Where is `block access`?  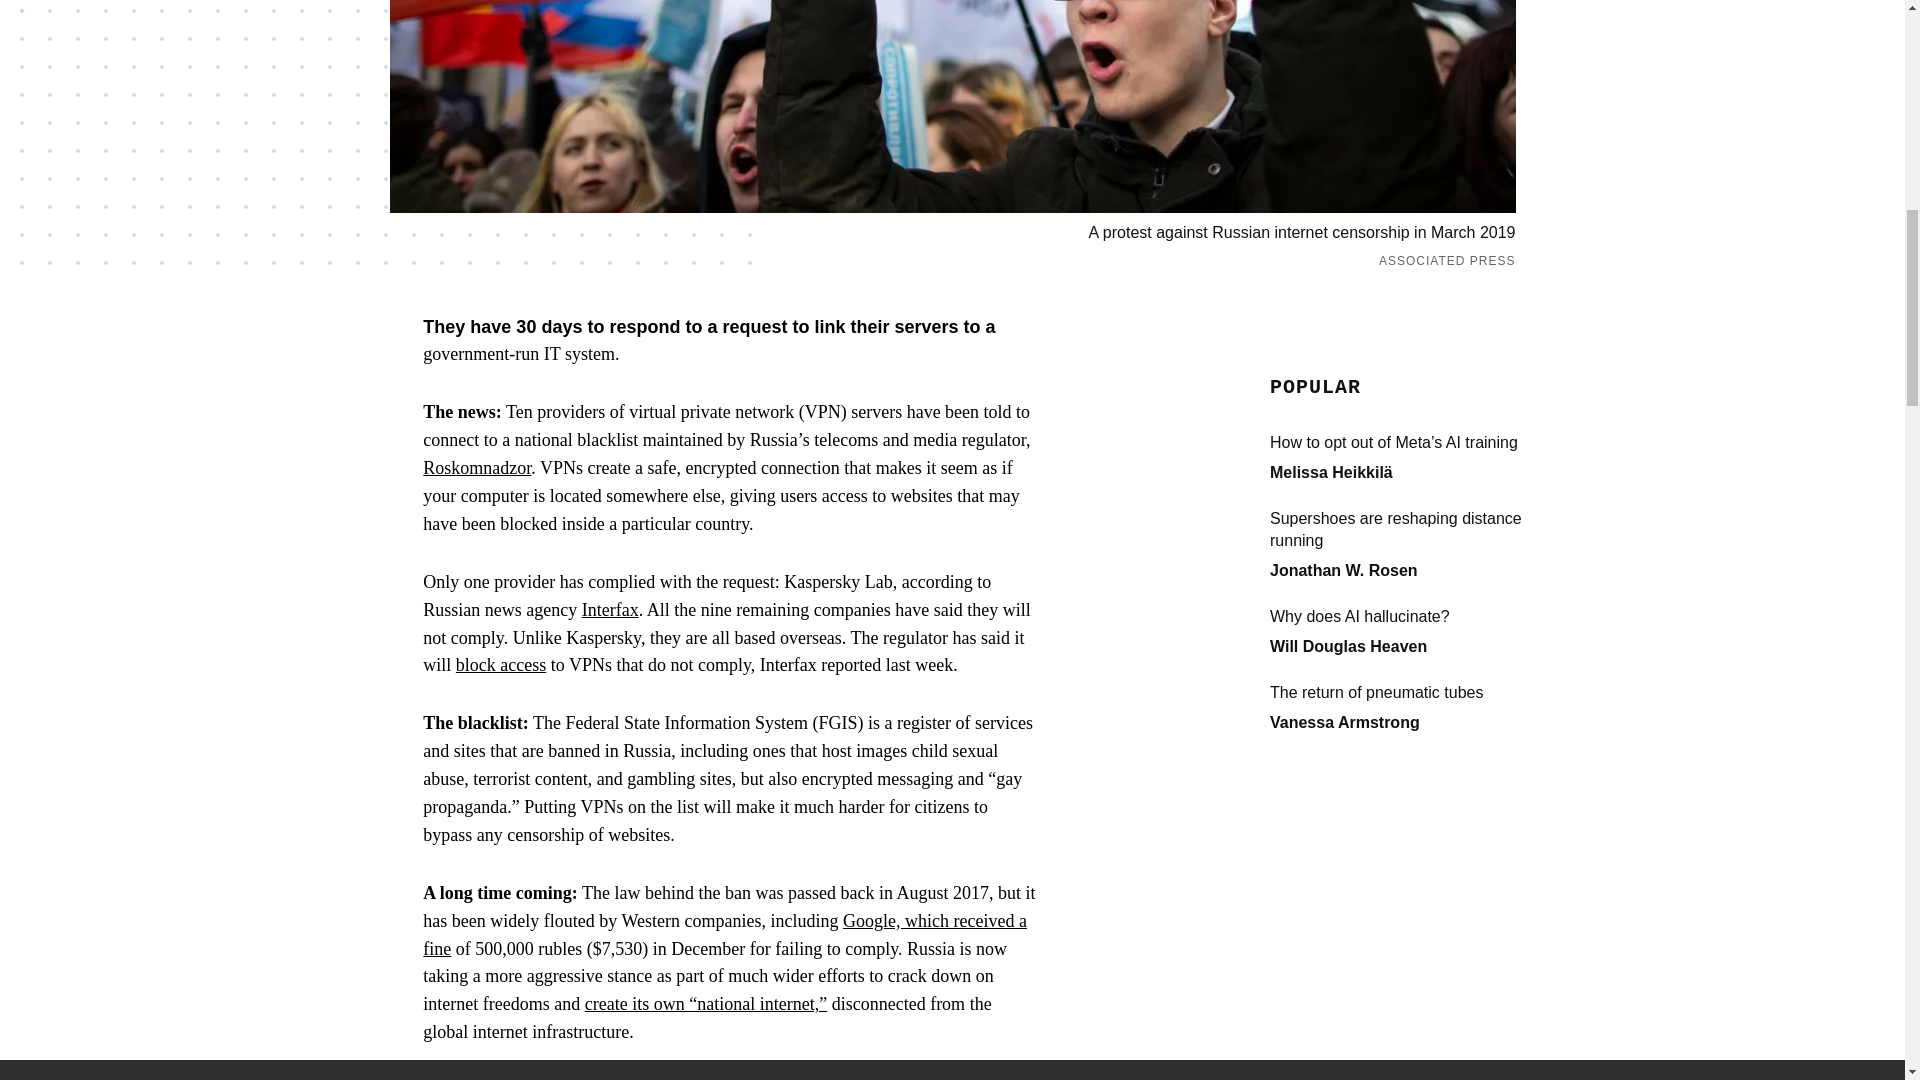
block access is located at coordinates (500, 664).